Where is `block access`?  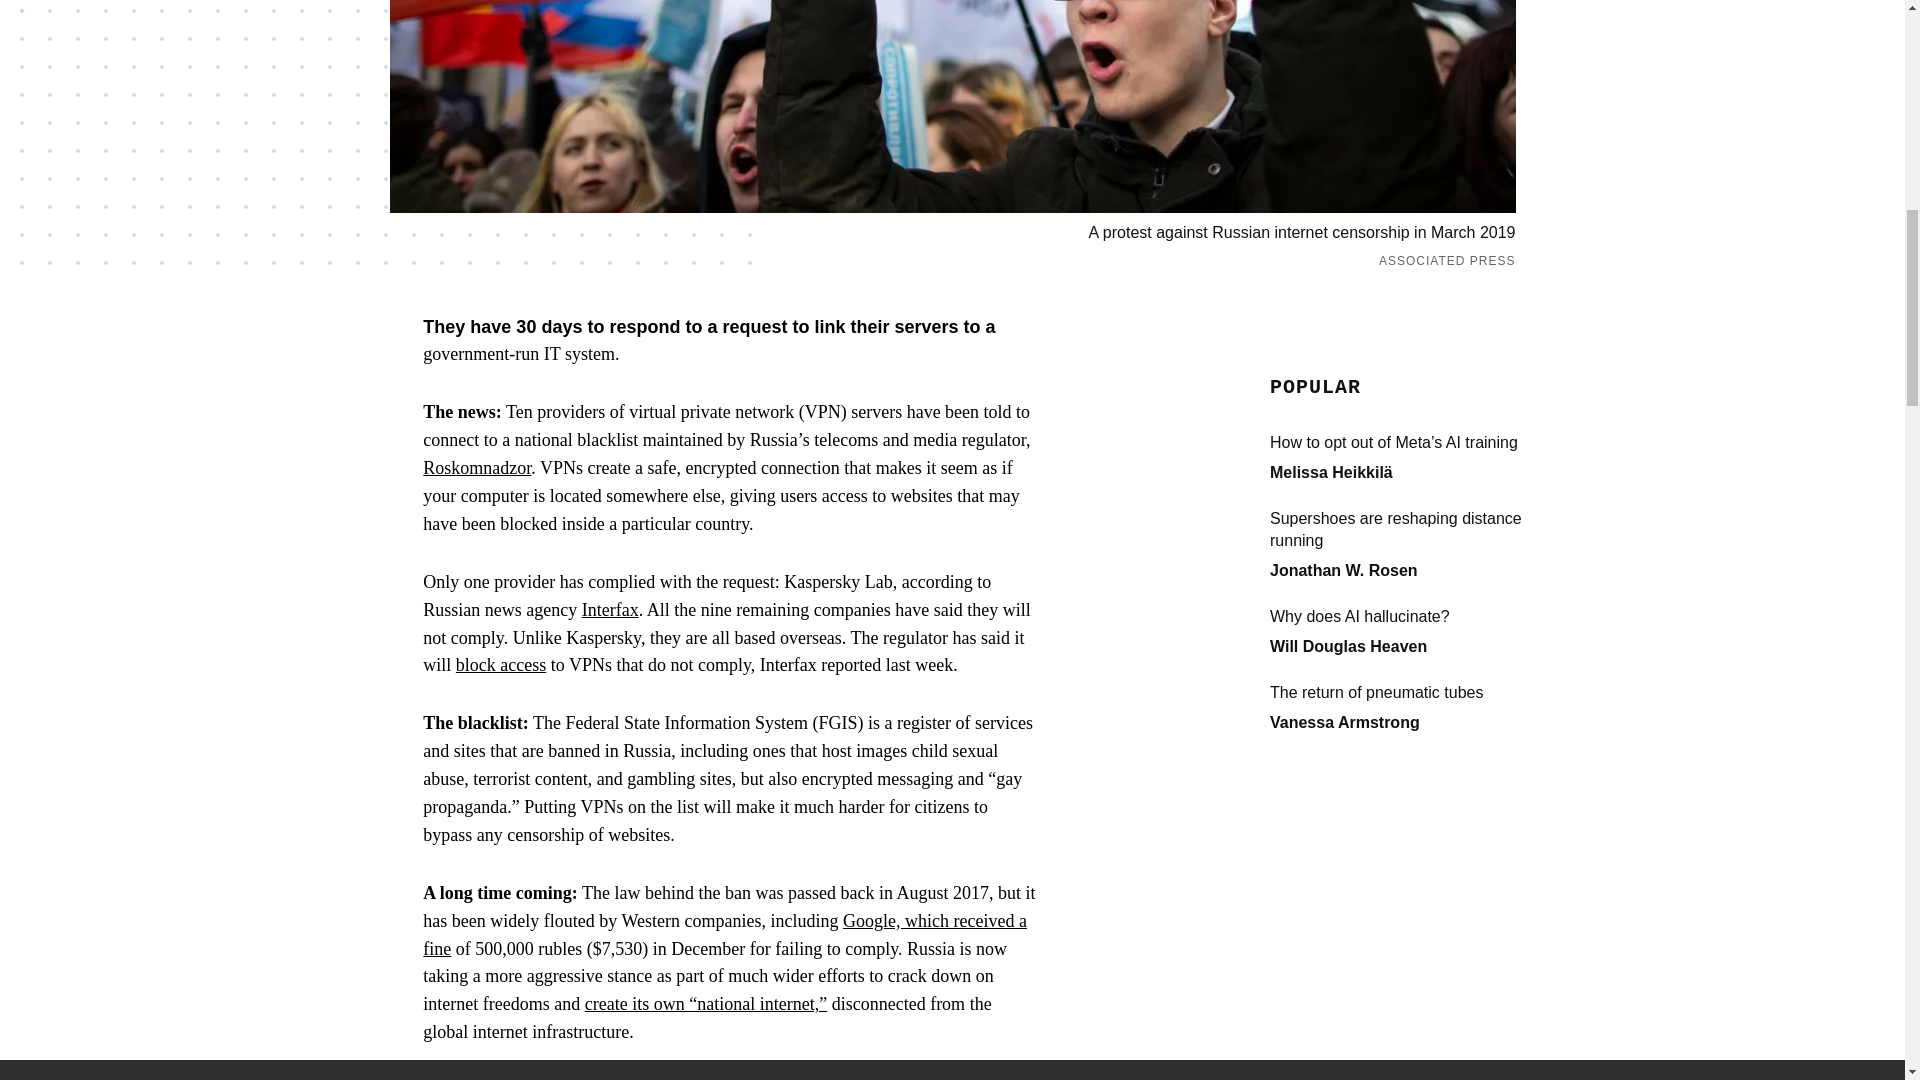
block access is located at coordinates (500, 664).